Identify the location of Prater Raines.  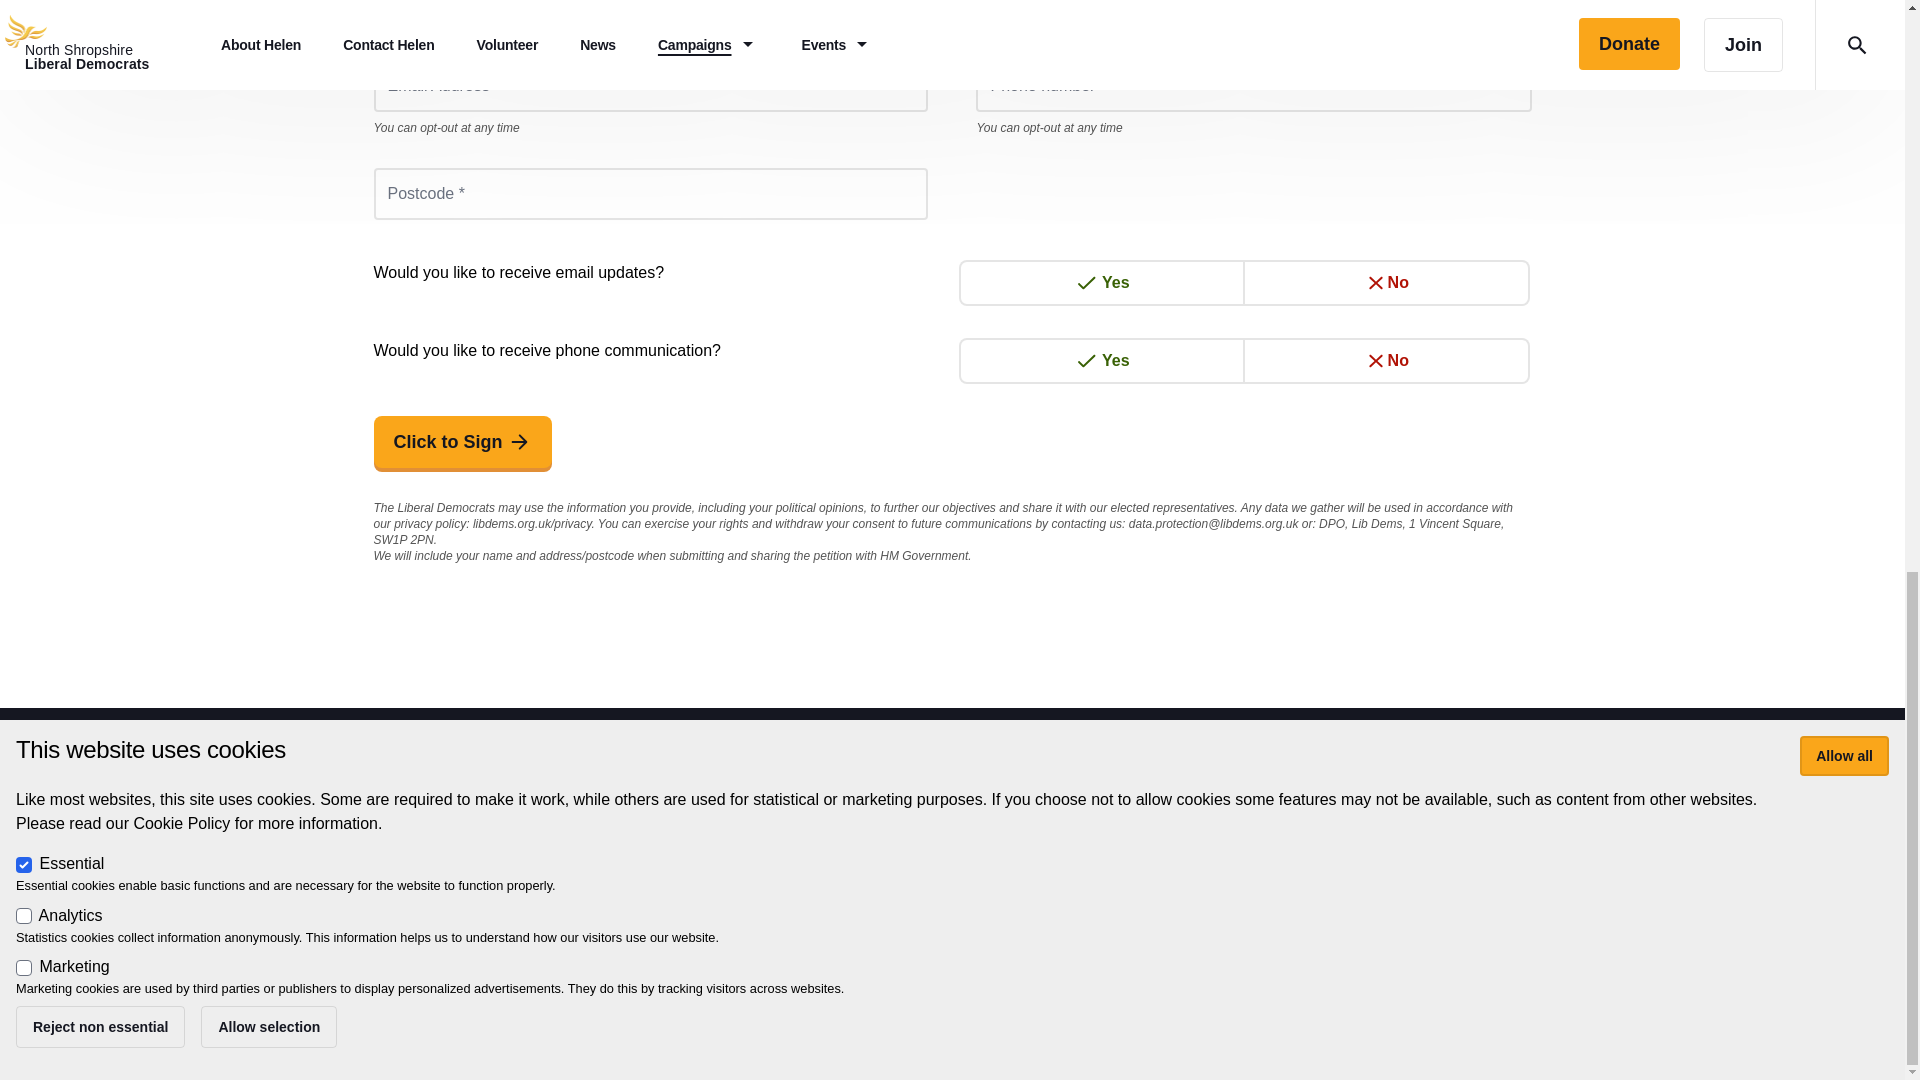
(488, 956).